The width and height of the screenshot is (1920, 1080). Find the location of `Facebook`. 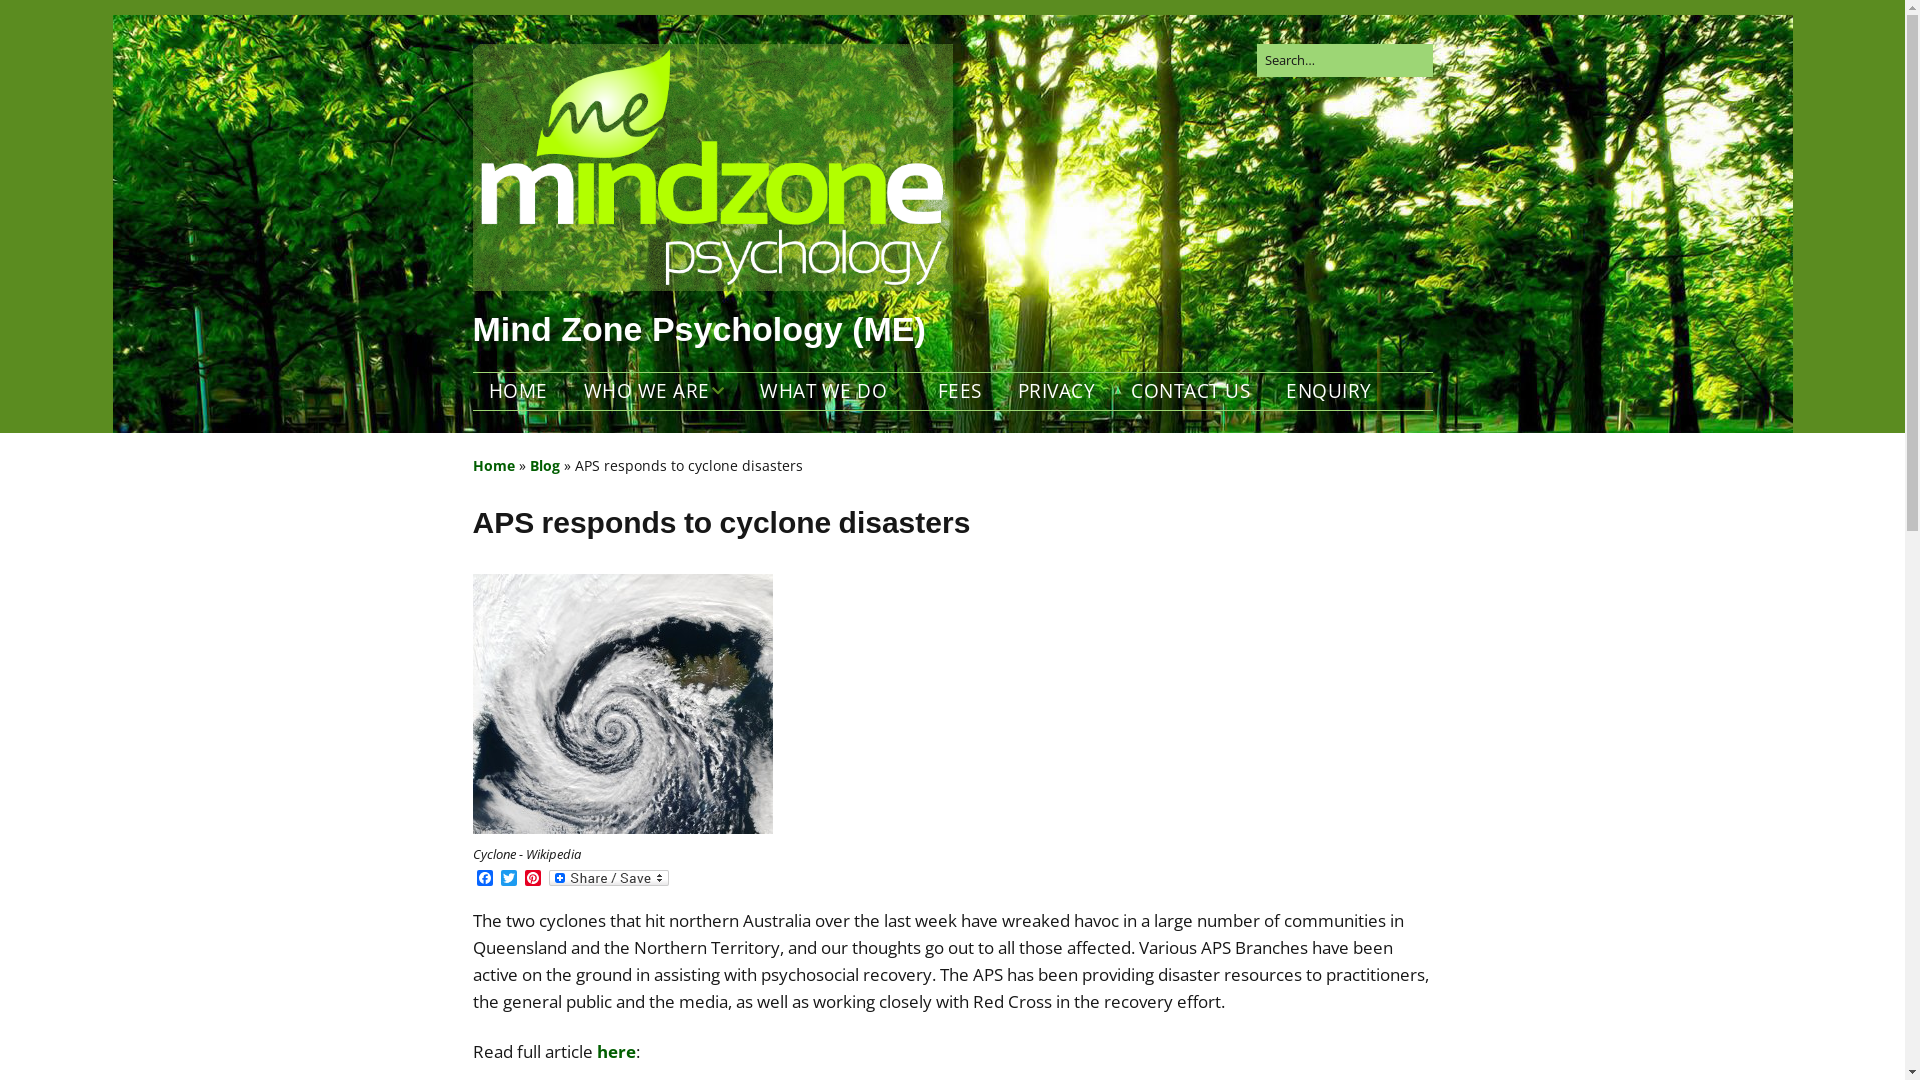

Facebook is located at coordinates (484, 879).